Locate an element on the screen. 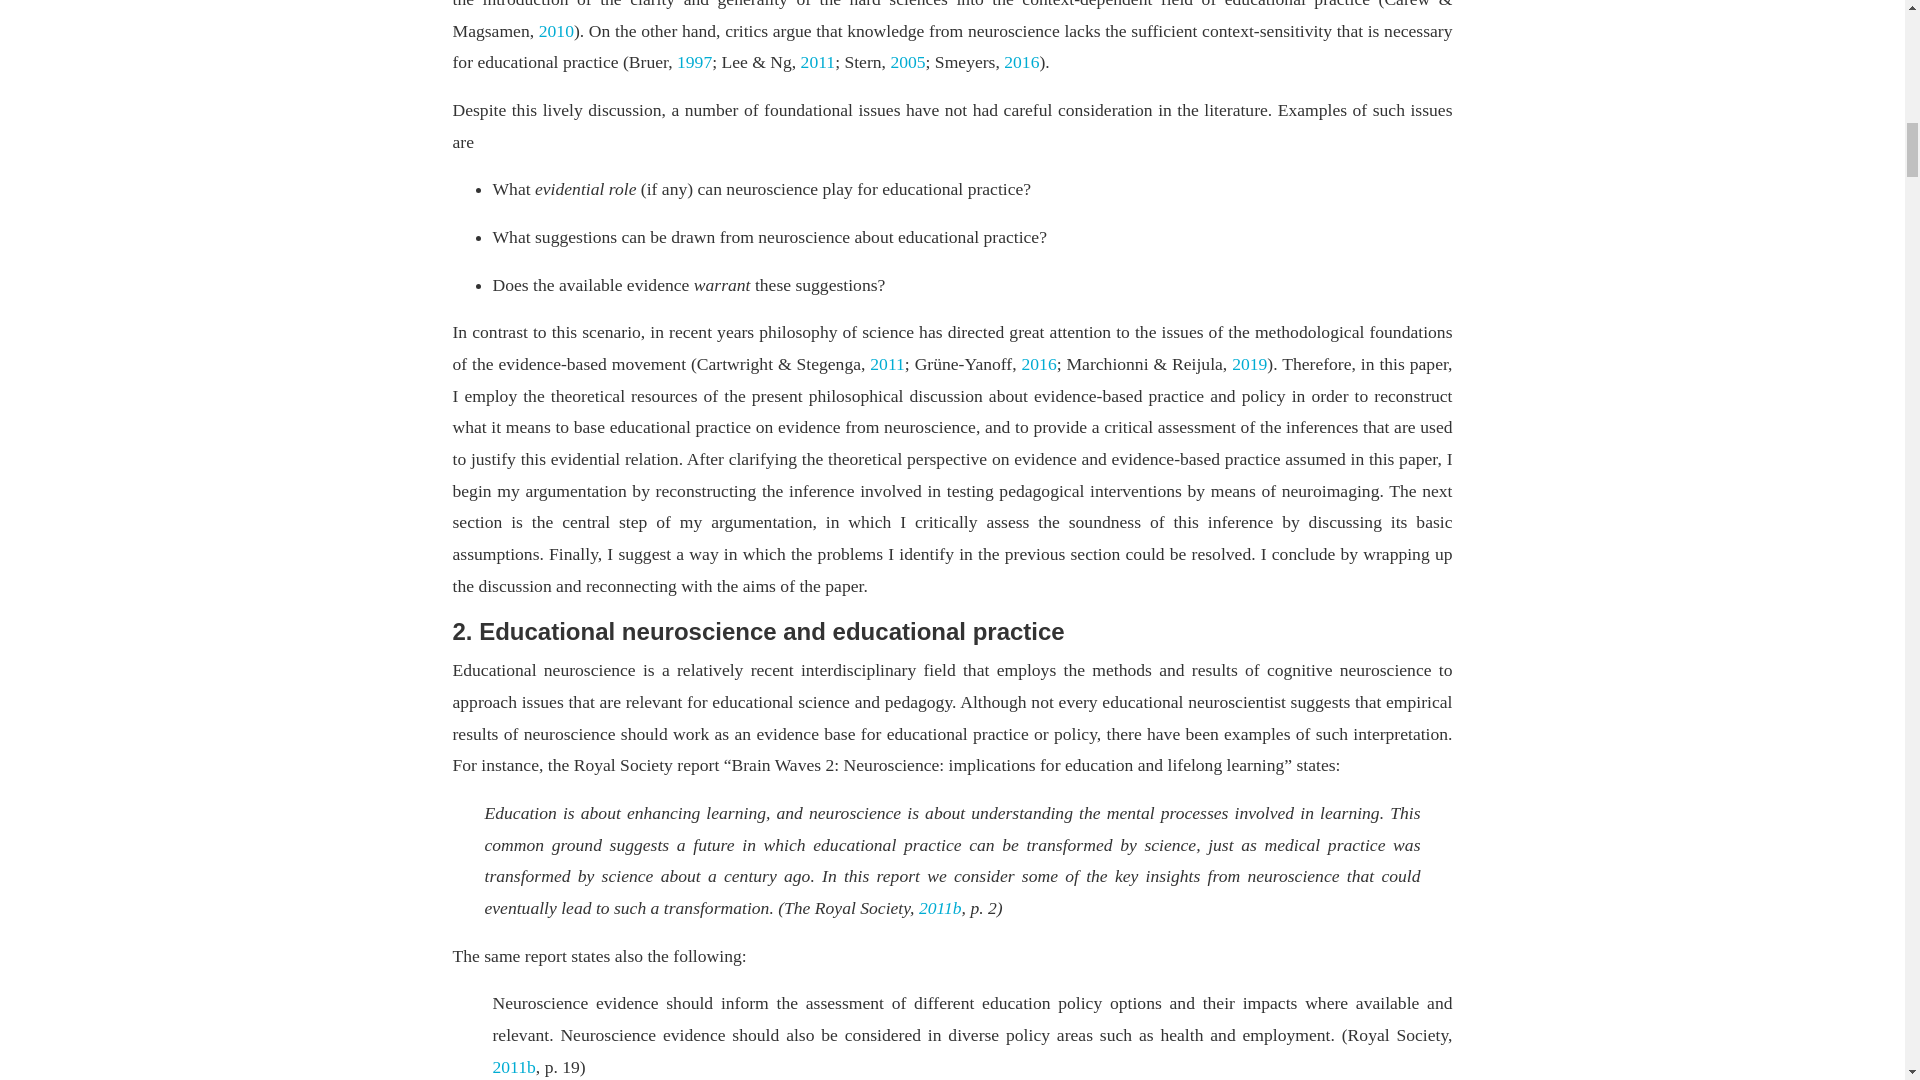 This screenshot has width=1920, height=1080. 2011 is located at coordinates (818, 62).